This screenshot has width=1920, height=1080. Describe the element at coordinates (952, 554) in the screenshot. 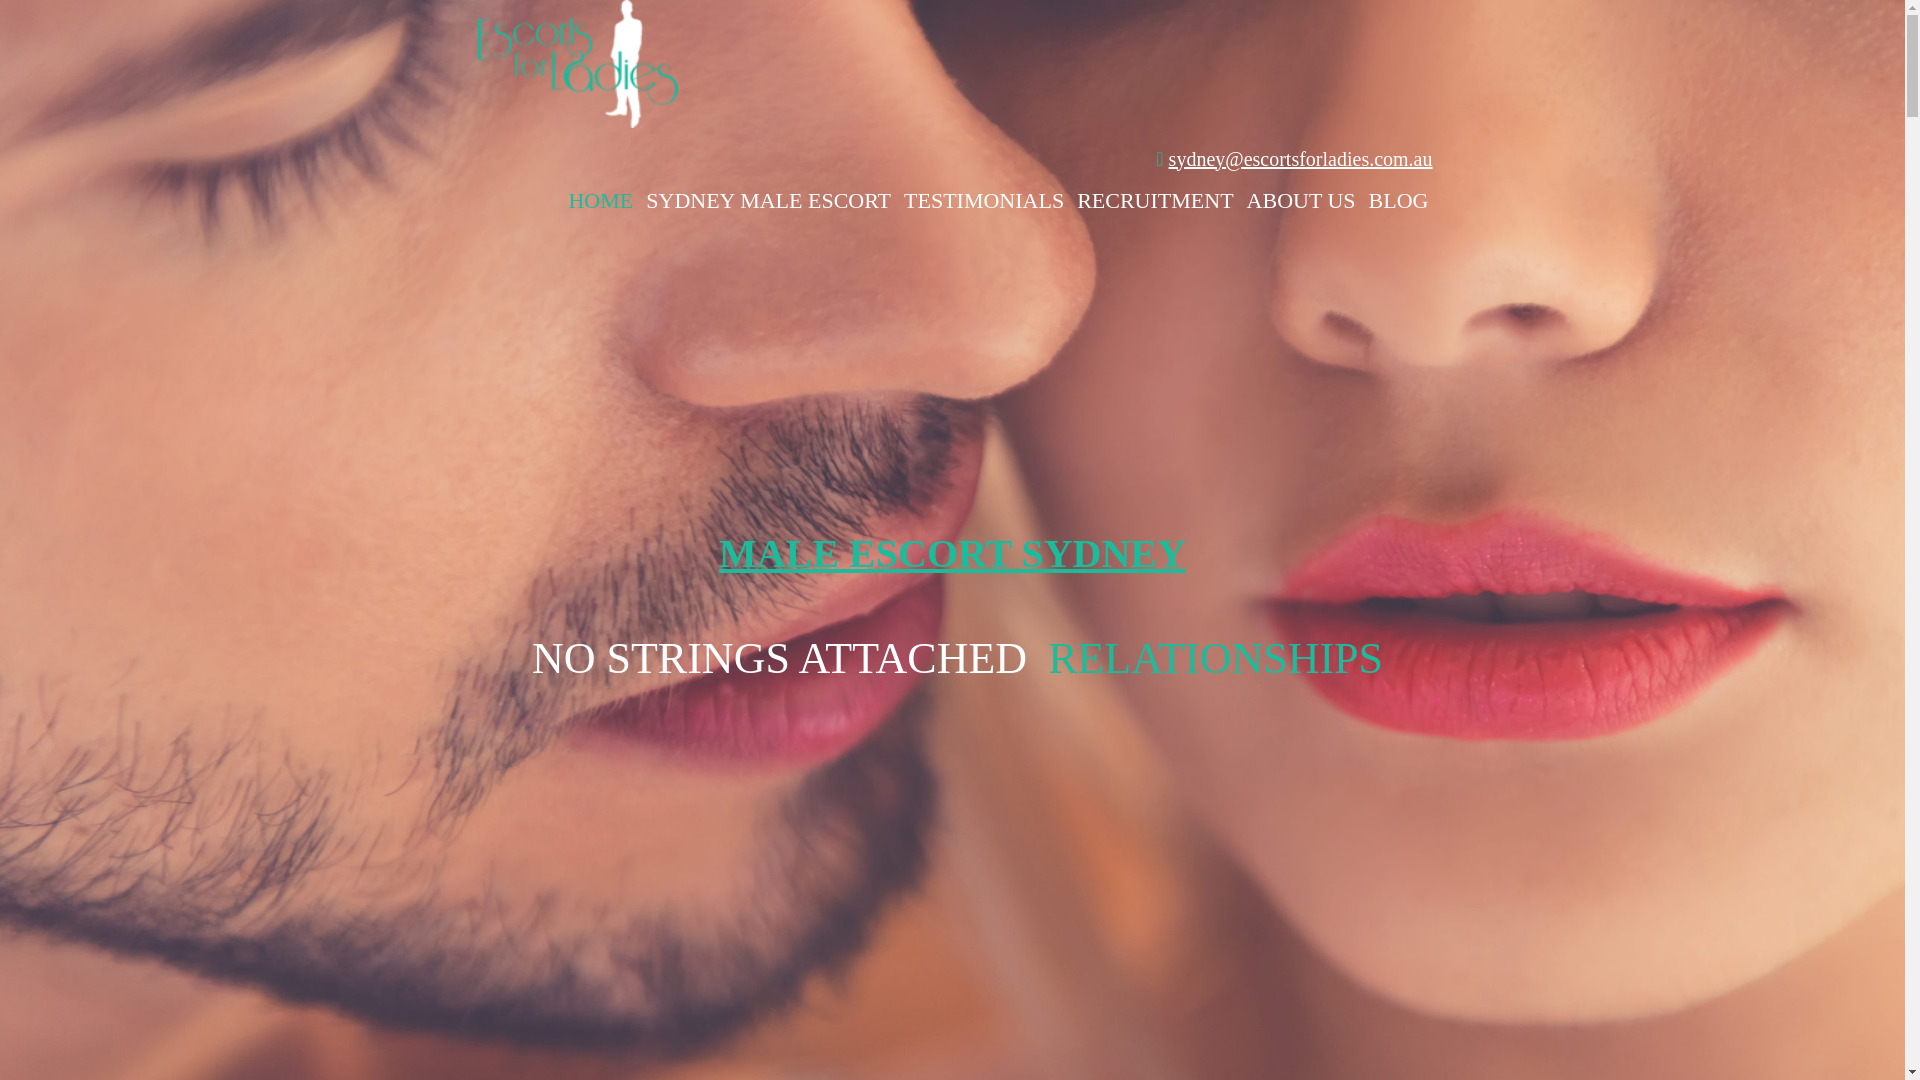

I see `MALE ESCORT SYDNEY` at that location.